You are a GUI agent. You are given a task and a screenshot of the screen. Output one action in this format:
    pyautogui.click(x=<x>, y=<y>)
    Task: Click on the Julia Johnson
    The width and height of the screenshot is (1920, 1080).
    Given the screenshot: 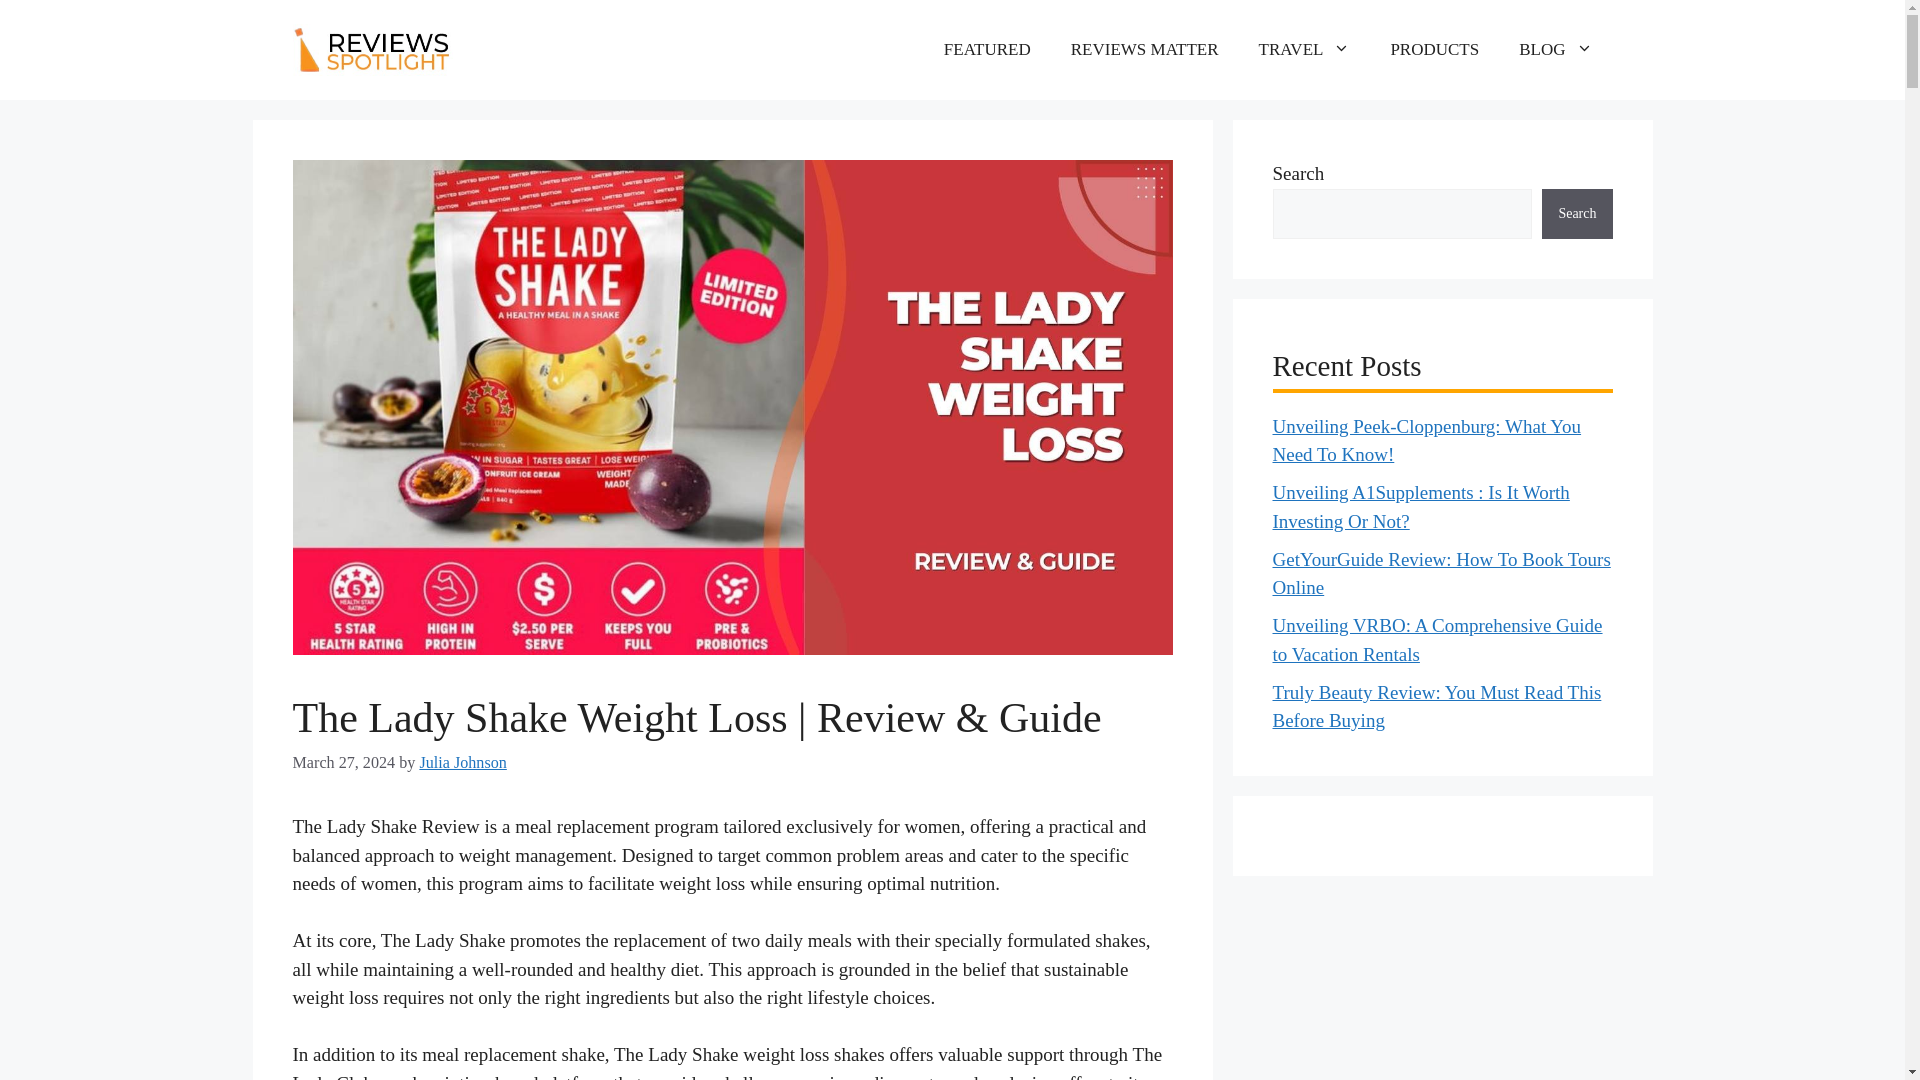 What is the action you would take?
    pyautogui.click(x=462, y=762)
    